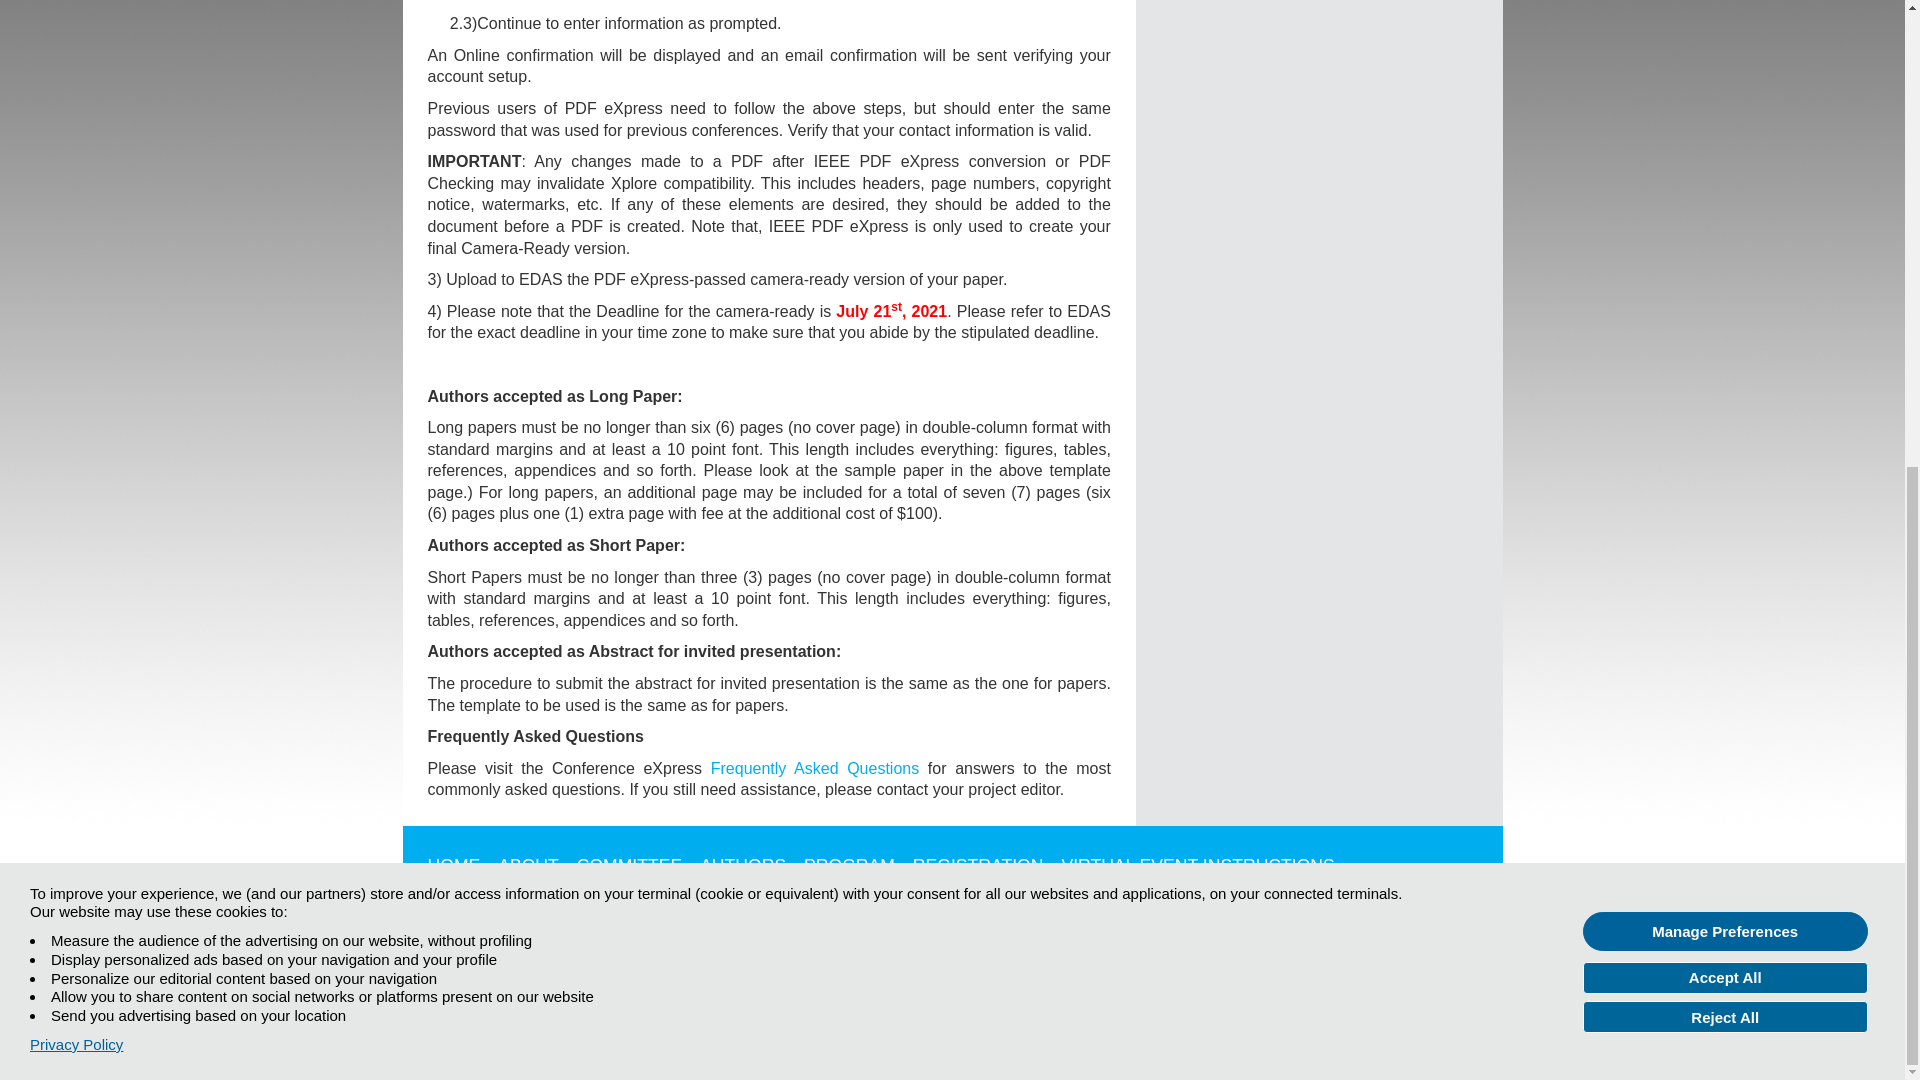 Image resolution: width=1920 pixels, height=1080 pixels. Describe the element at coordinates (454, 866) in the screenshot. I see `HOME` at that location.